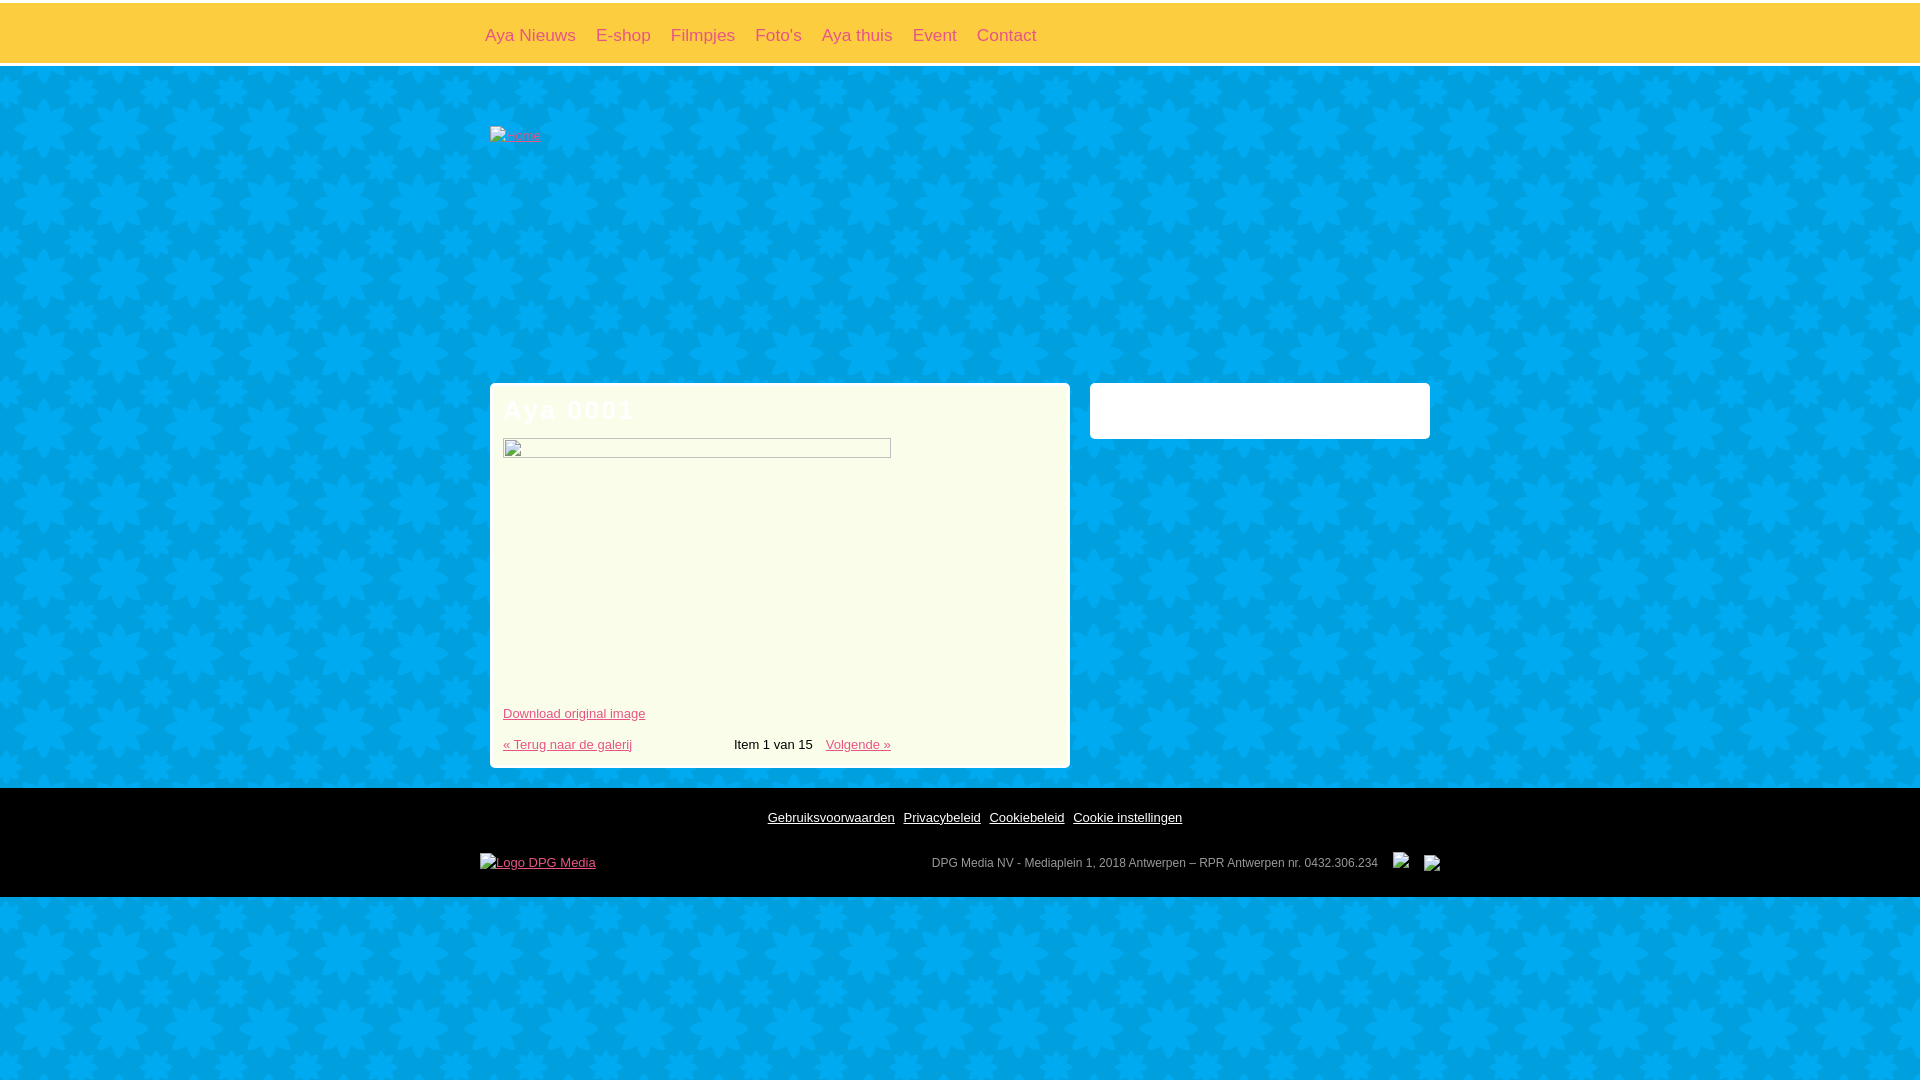  What do you see at coordinates (928, 66) in the screenshot?
I see `Home` at bounding box center [928, 66].